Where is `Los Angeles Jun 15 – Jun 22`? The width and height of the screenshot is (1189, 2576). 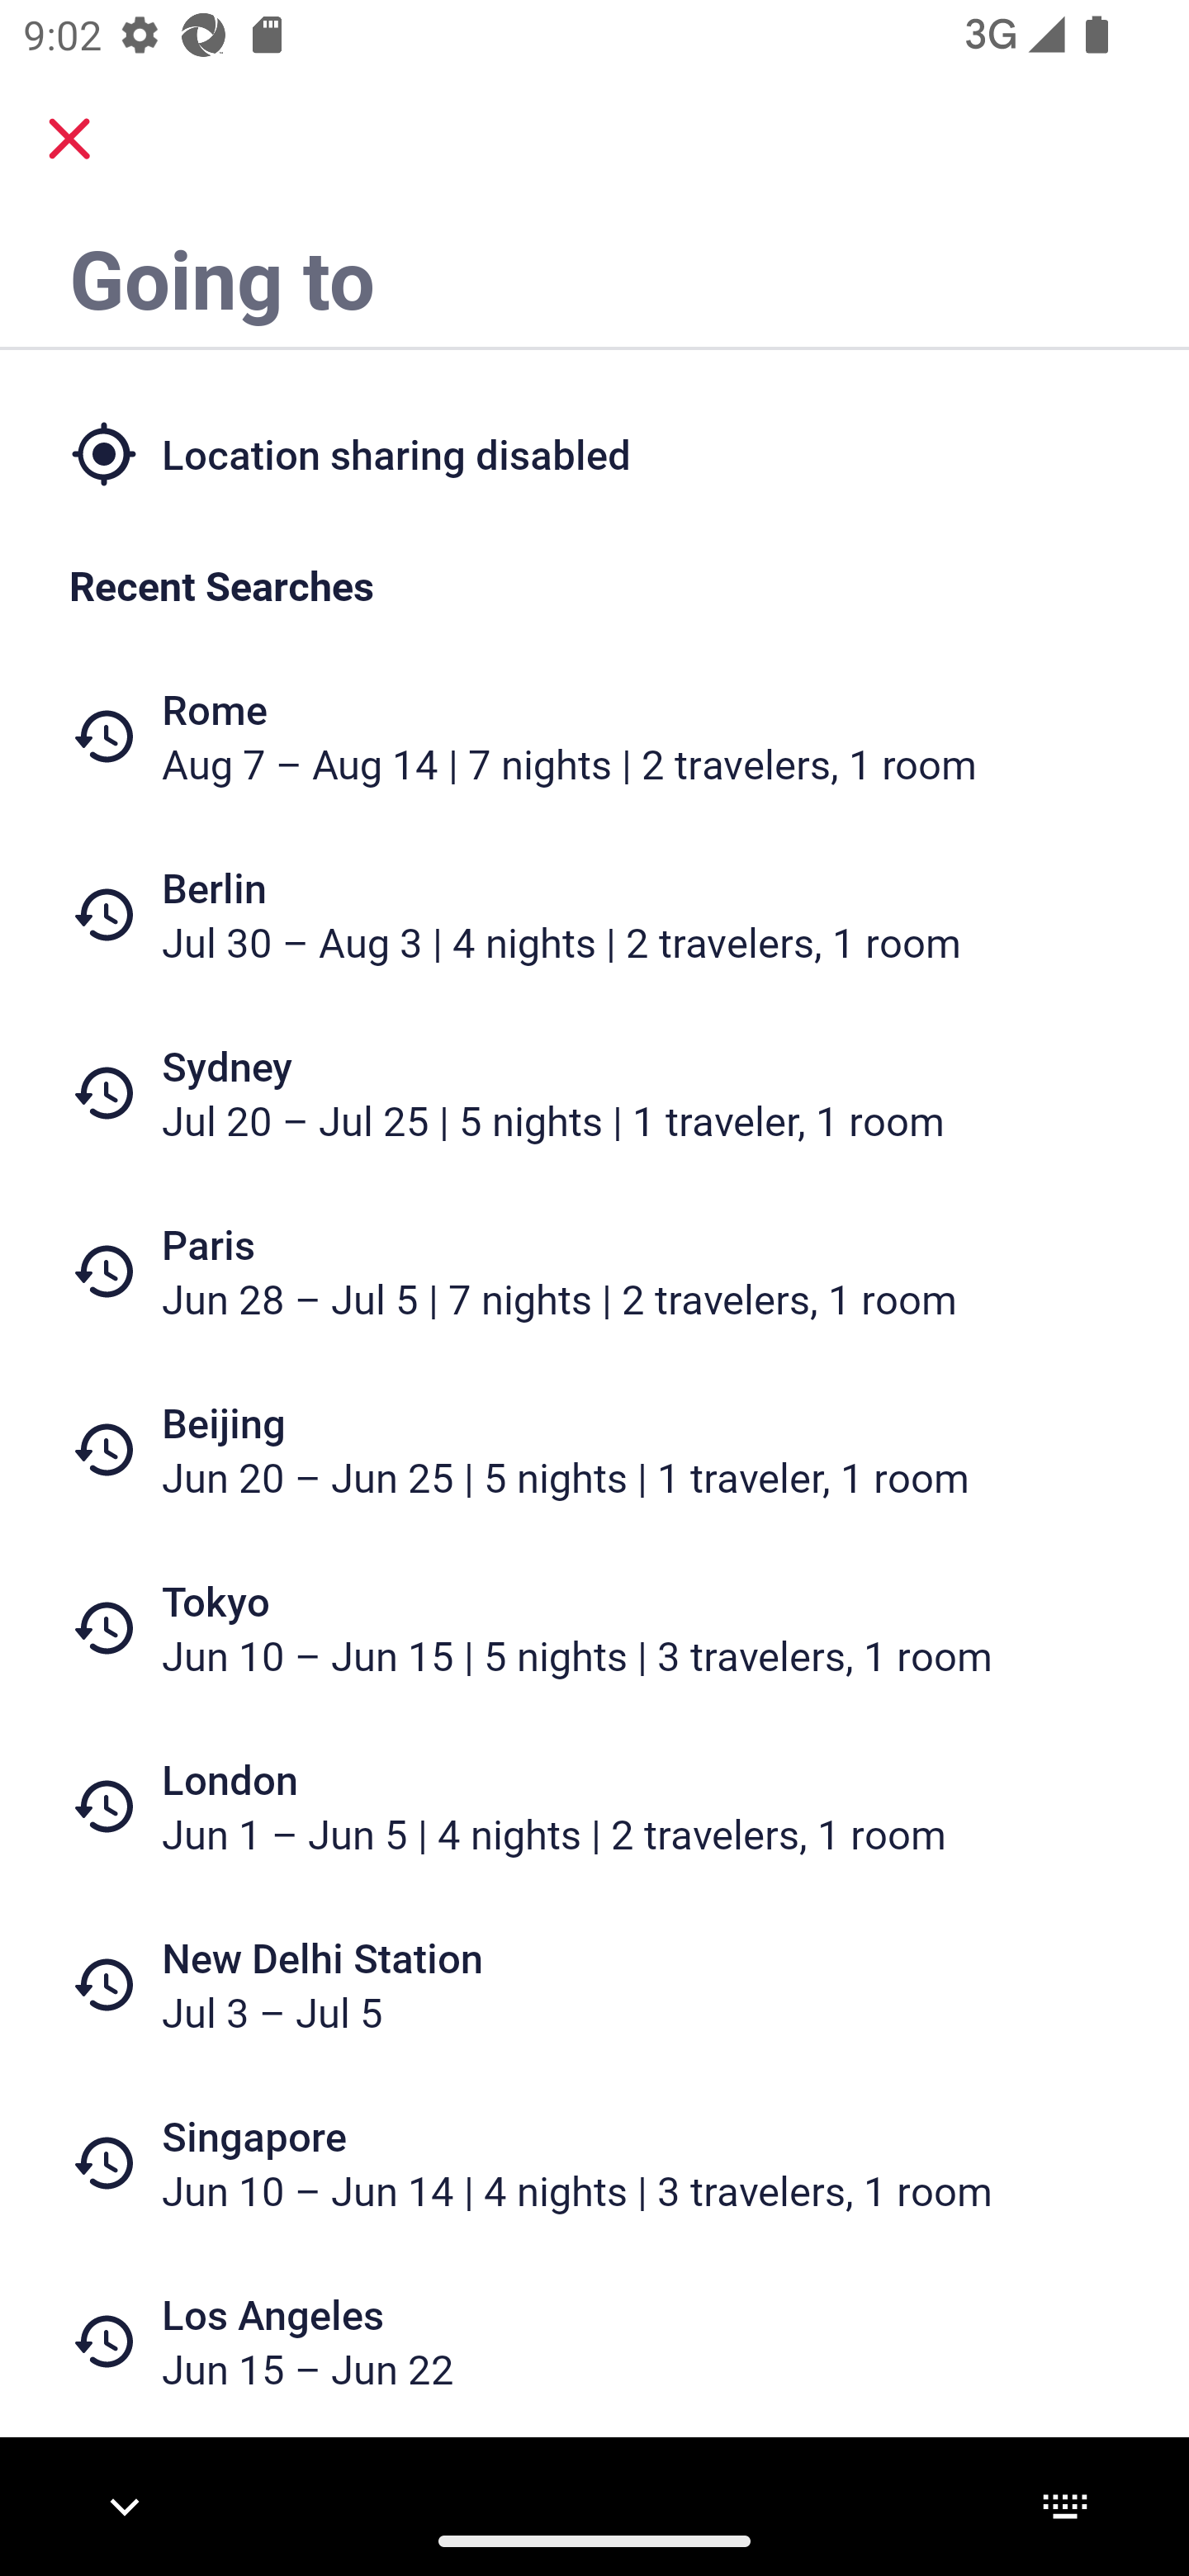 Los Angeles Jun 15 – Jun 22 is located at coordinates (594, 2342).